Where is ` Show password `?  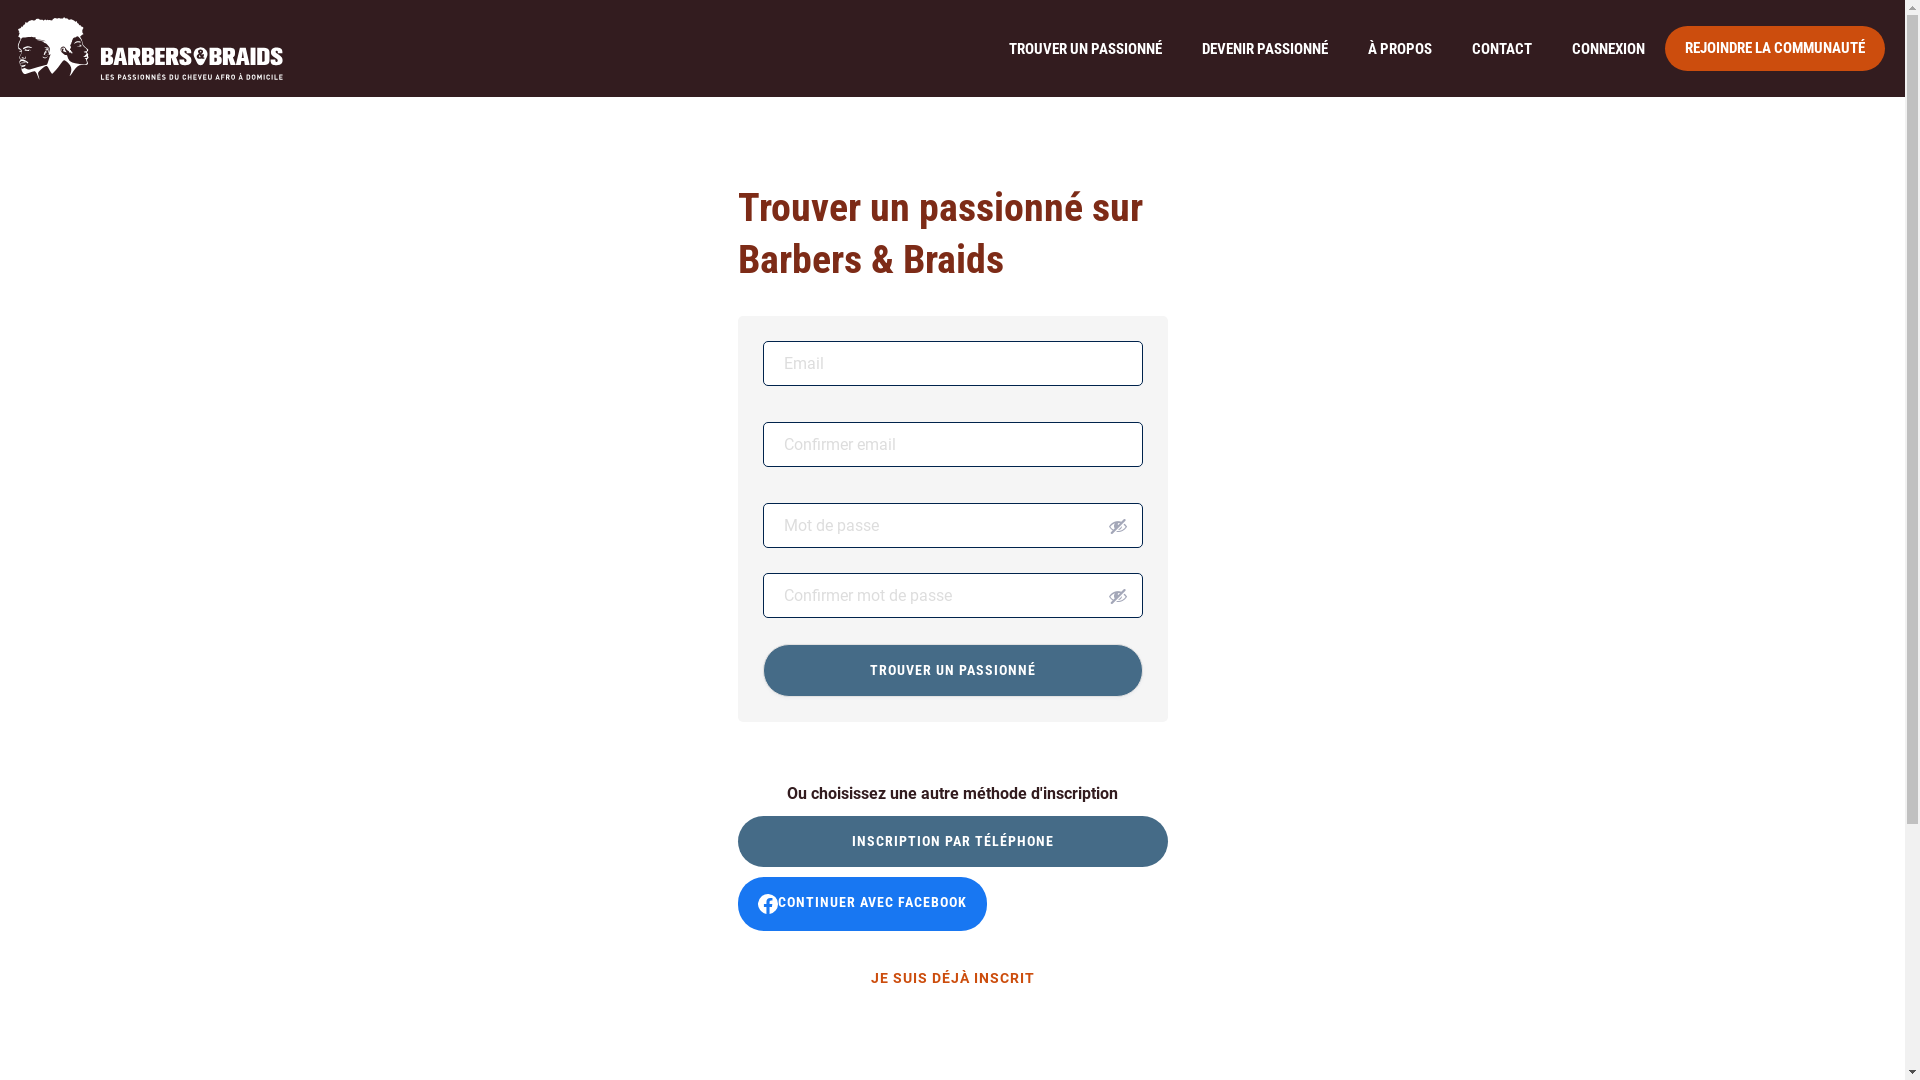
 Show password  is located at coordinates (1118, 596).